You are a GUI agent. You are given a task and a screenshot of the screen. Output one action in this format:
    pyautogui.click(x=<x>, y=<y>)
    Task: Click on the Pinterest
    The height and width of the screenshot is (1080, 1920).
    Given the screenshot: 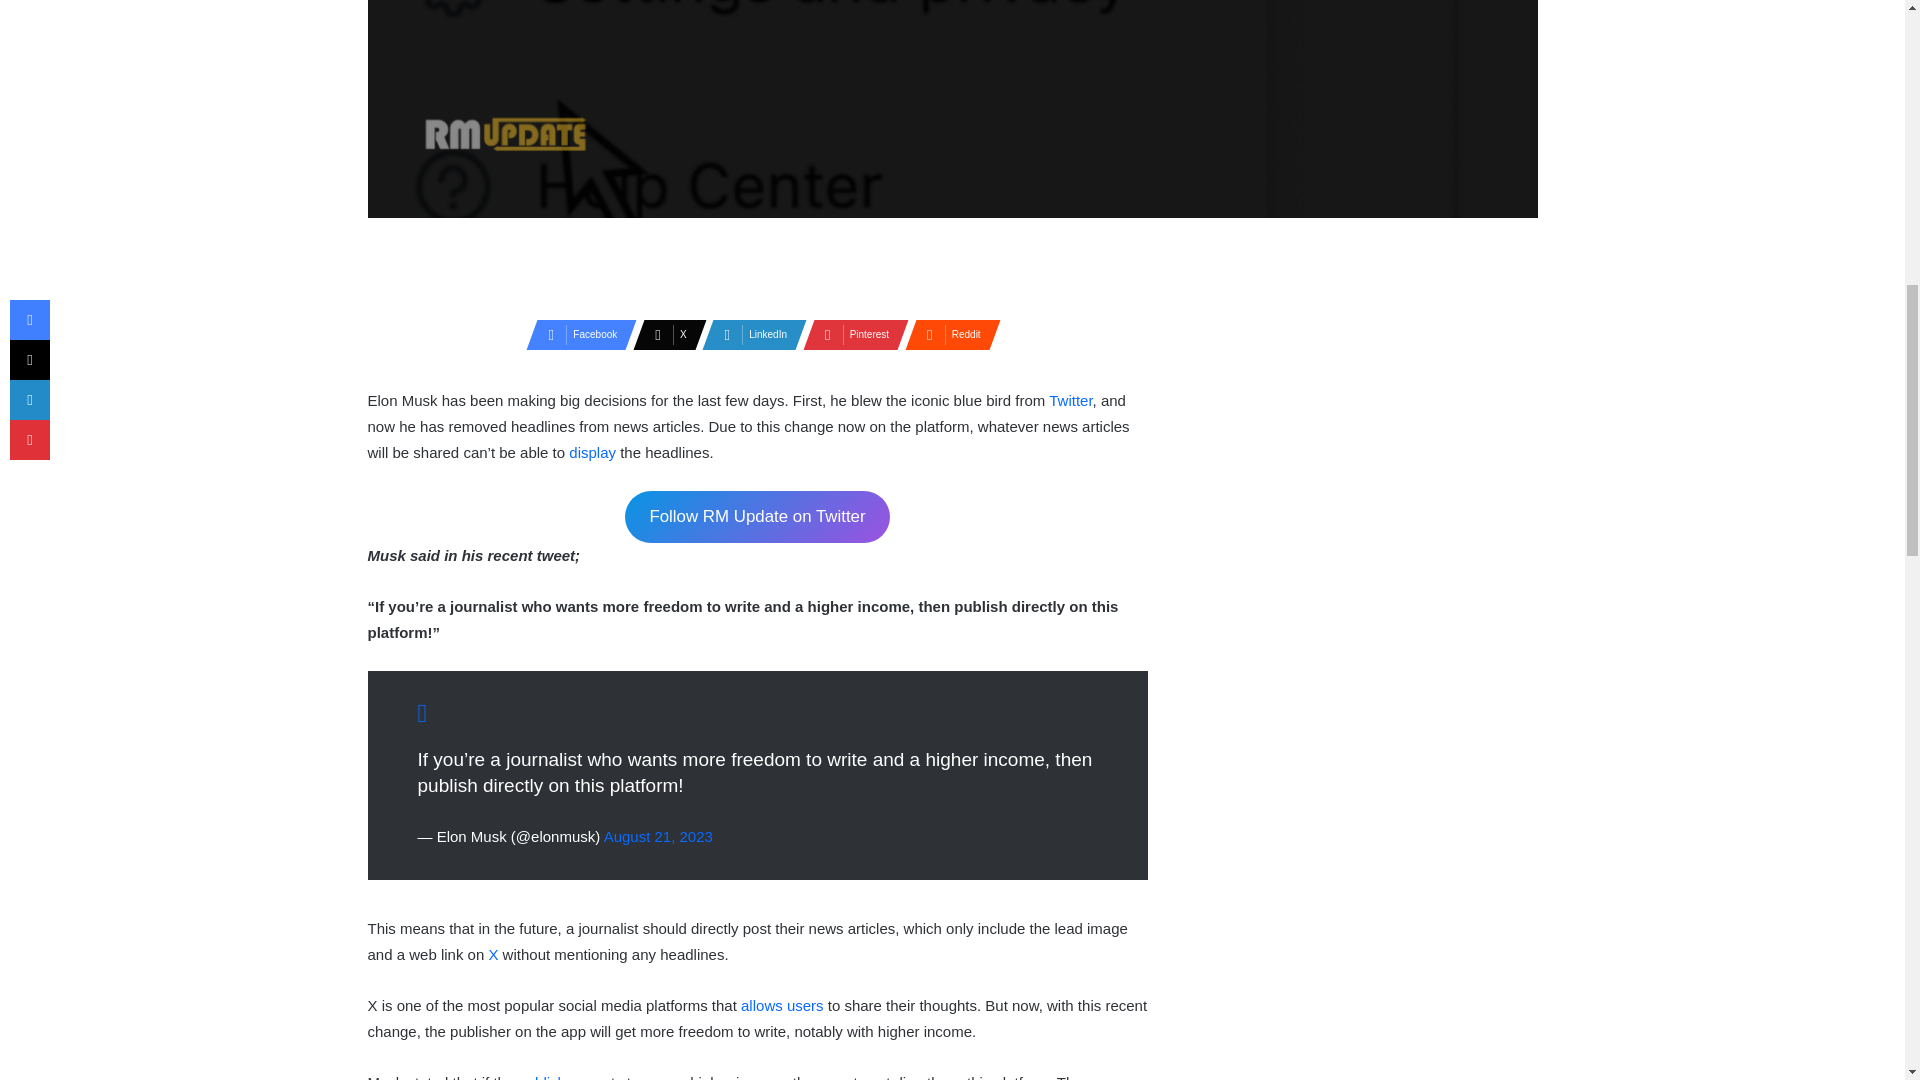 What is the action you would take?
    pyautogui.click(x=849, y=334)
    